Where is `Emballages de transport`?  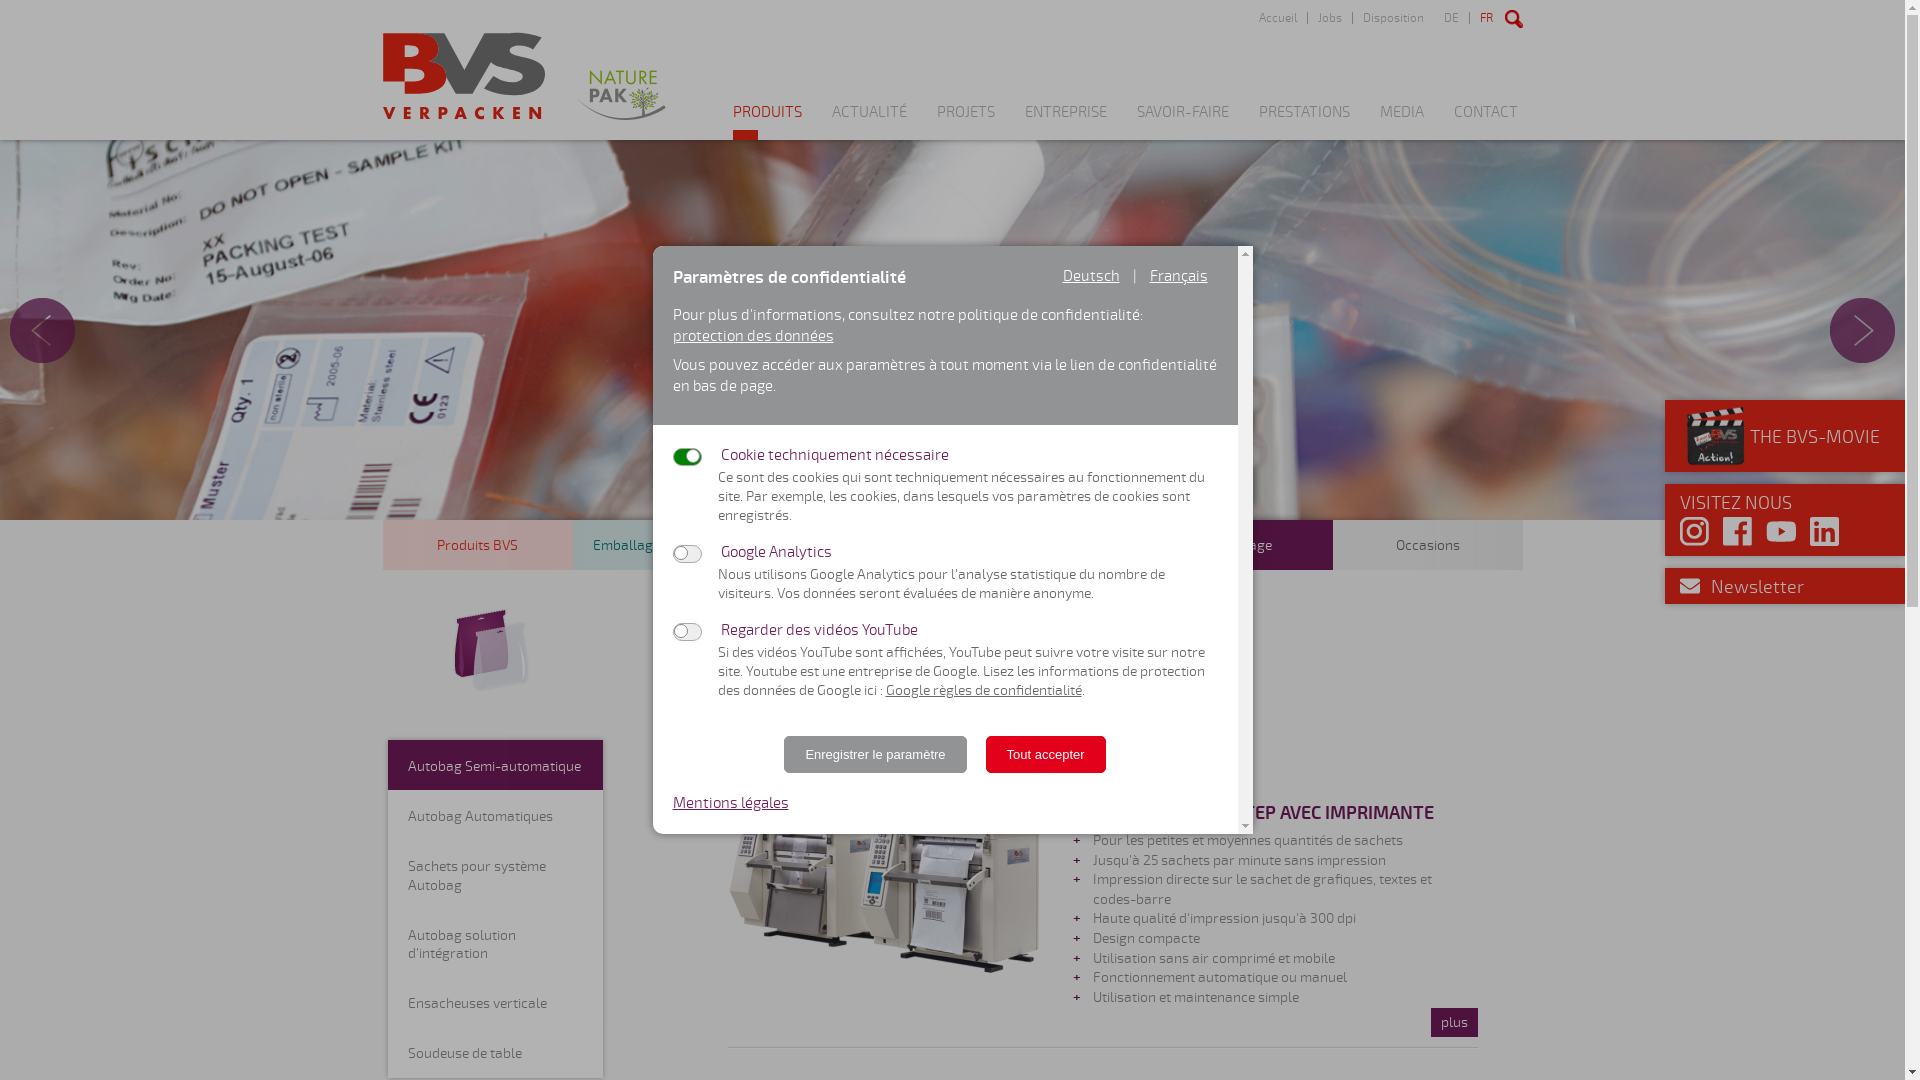
Emballages de transport is located at coordinates (857, 545).